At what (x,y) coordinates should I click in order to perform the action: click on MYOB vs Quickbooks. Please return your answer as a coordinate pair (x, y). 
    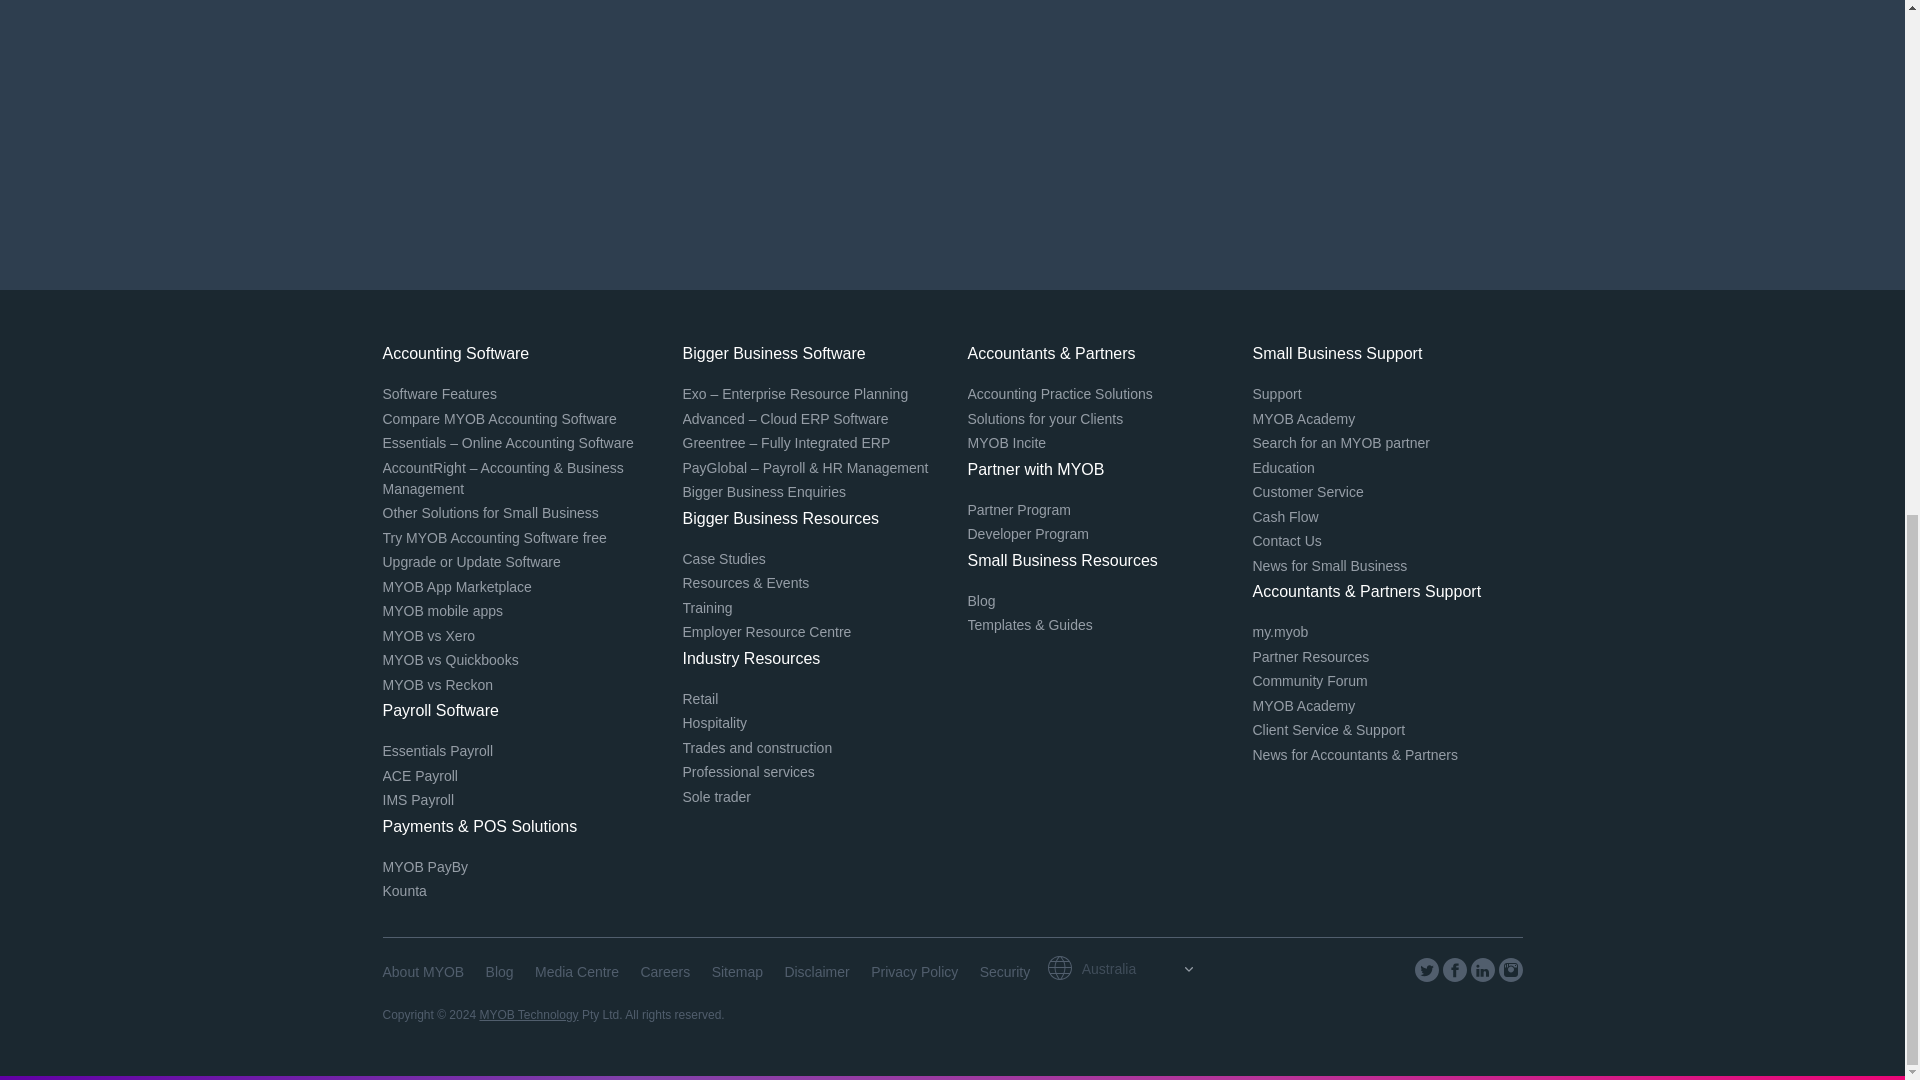
    Looking at the image, I should click on (450, 660).